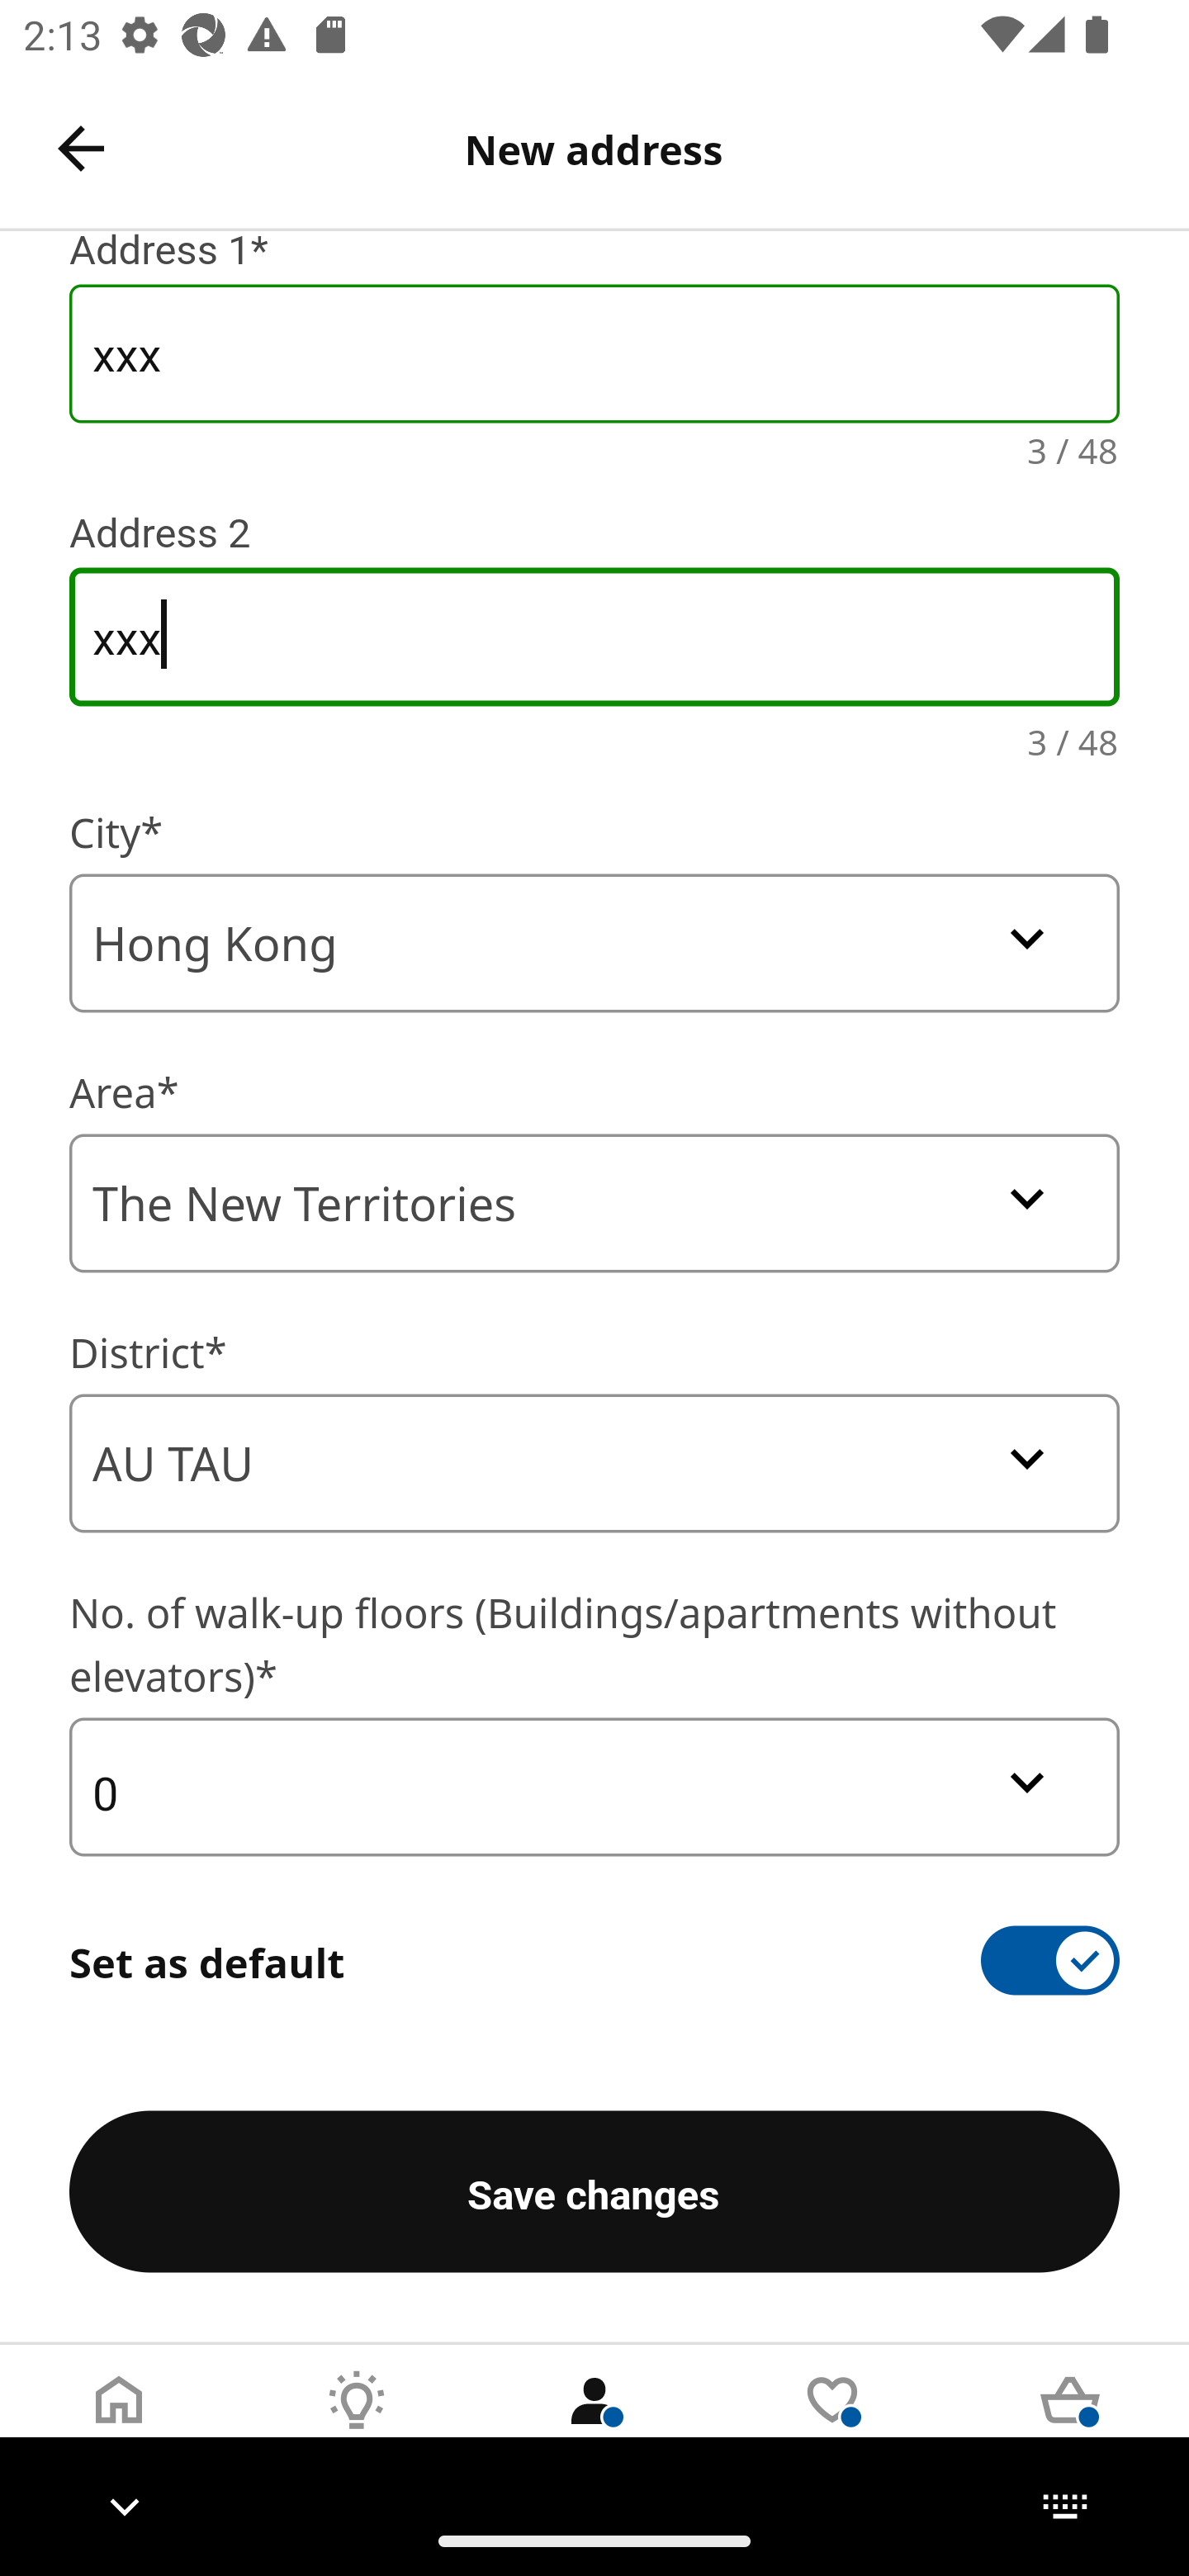 The image size is (1189, 2576). What do you see at coordinates (594, 2425) in the screenshot?
I see `User
Tab 3 of 5` at bounding box center [594, 2425].